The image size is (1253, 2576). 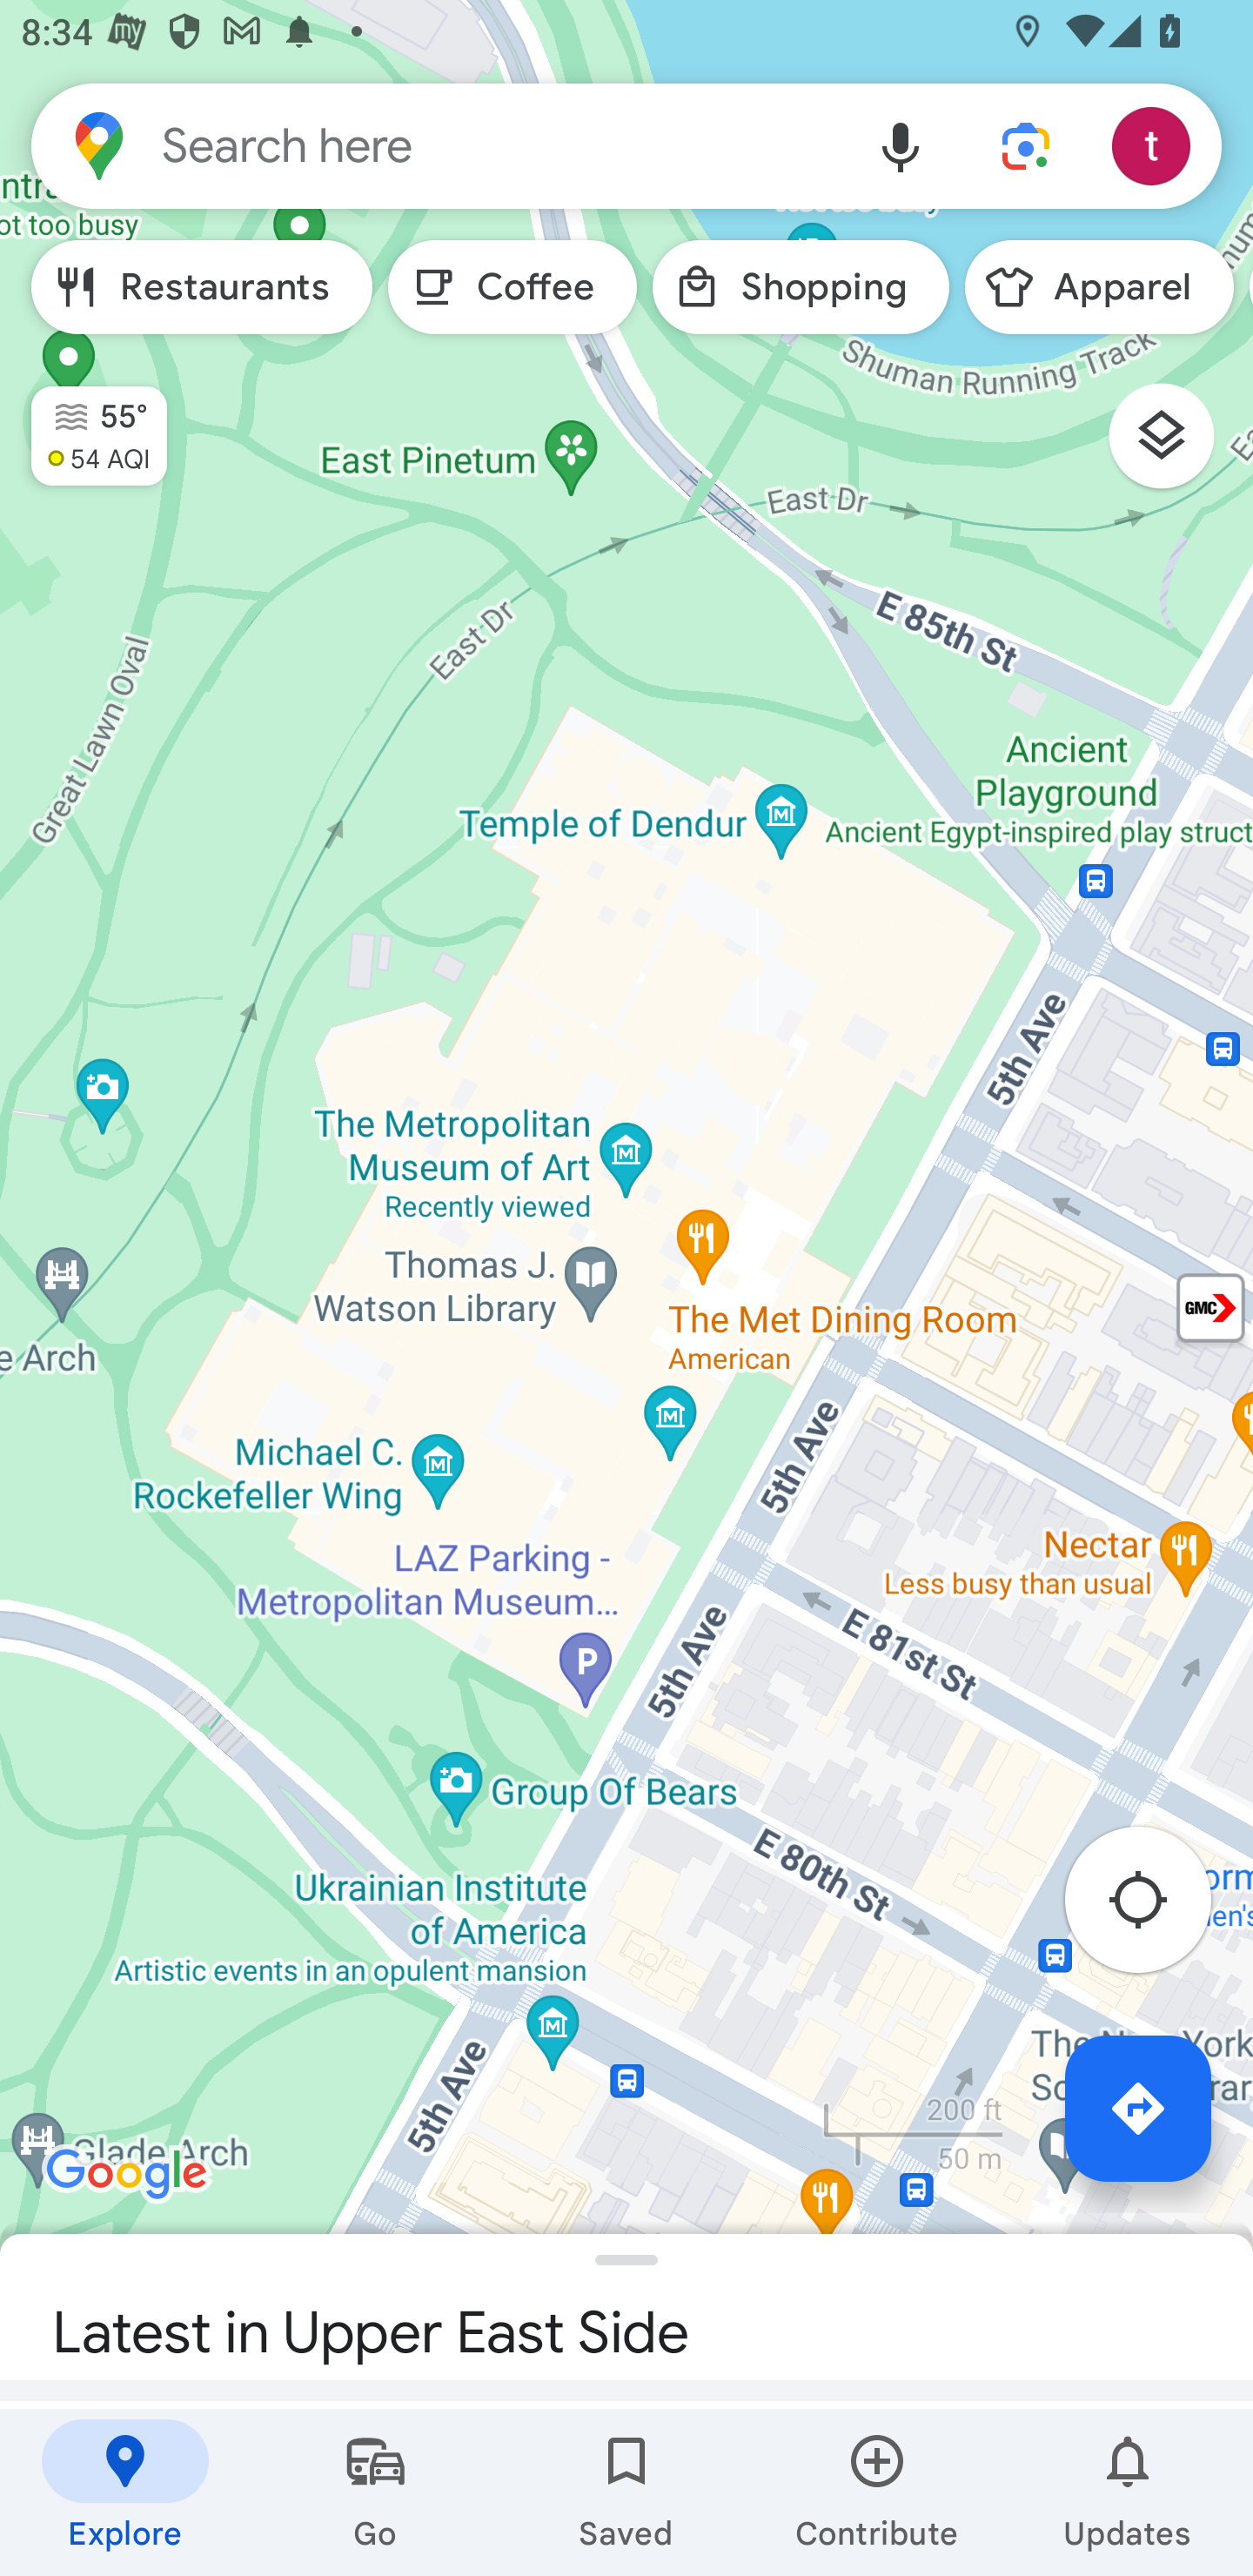 What do you see at coordinates (901, 144) in the screenshot?
I see `Voice search` at bounding box center [901, 144].